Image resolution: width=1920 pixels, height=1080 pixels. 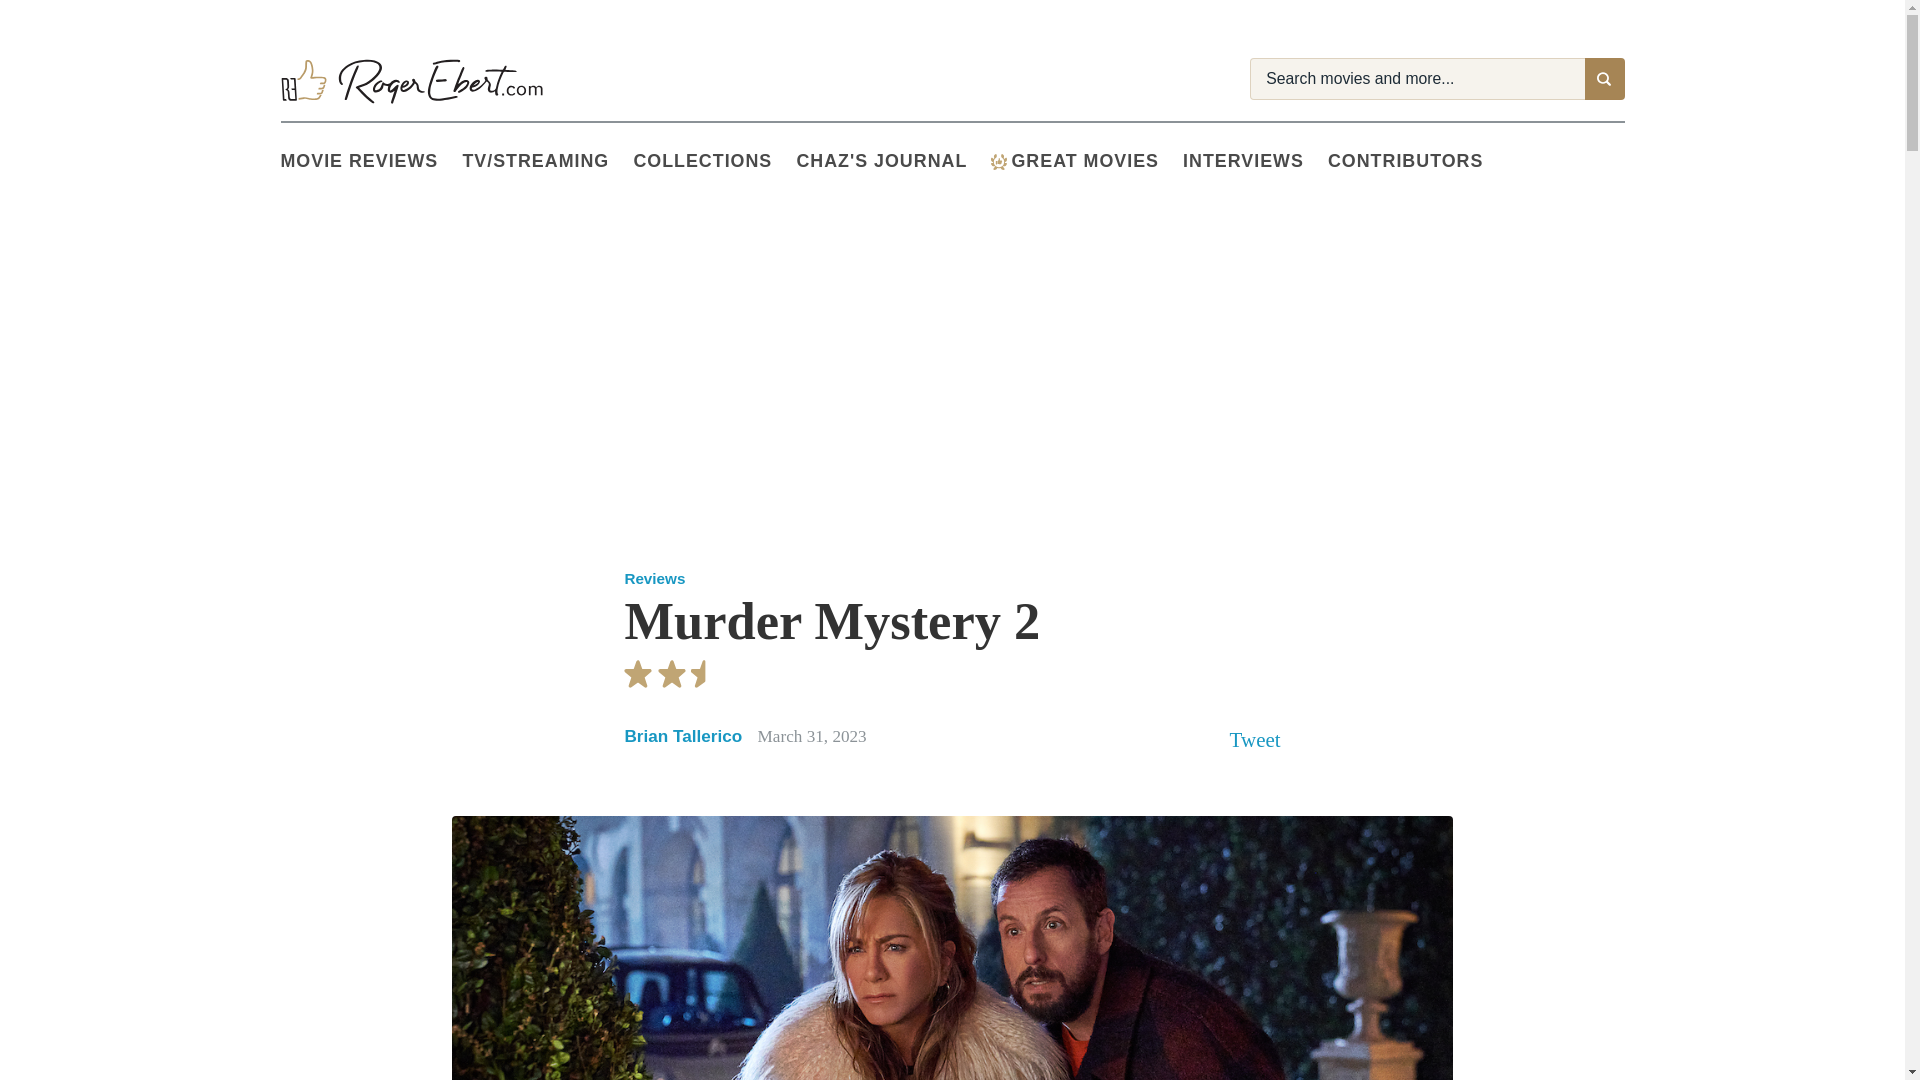 I want to click on star-full, so click(x=638, y=674).